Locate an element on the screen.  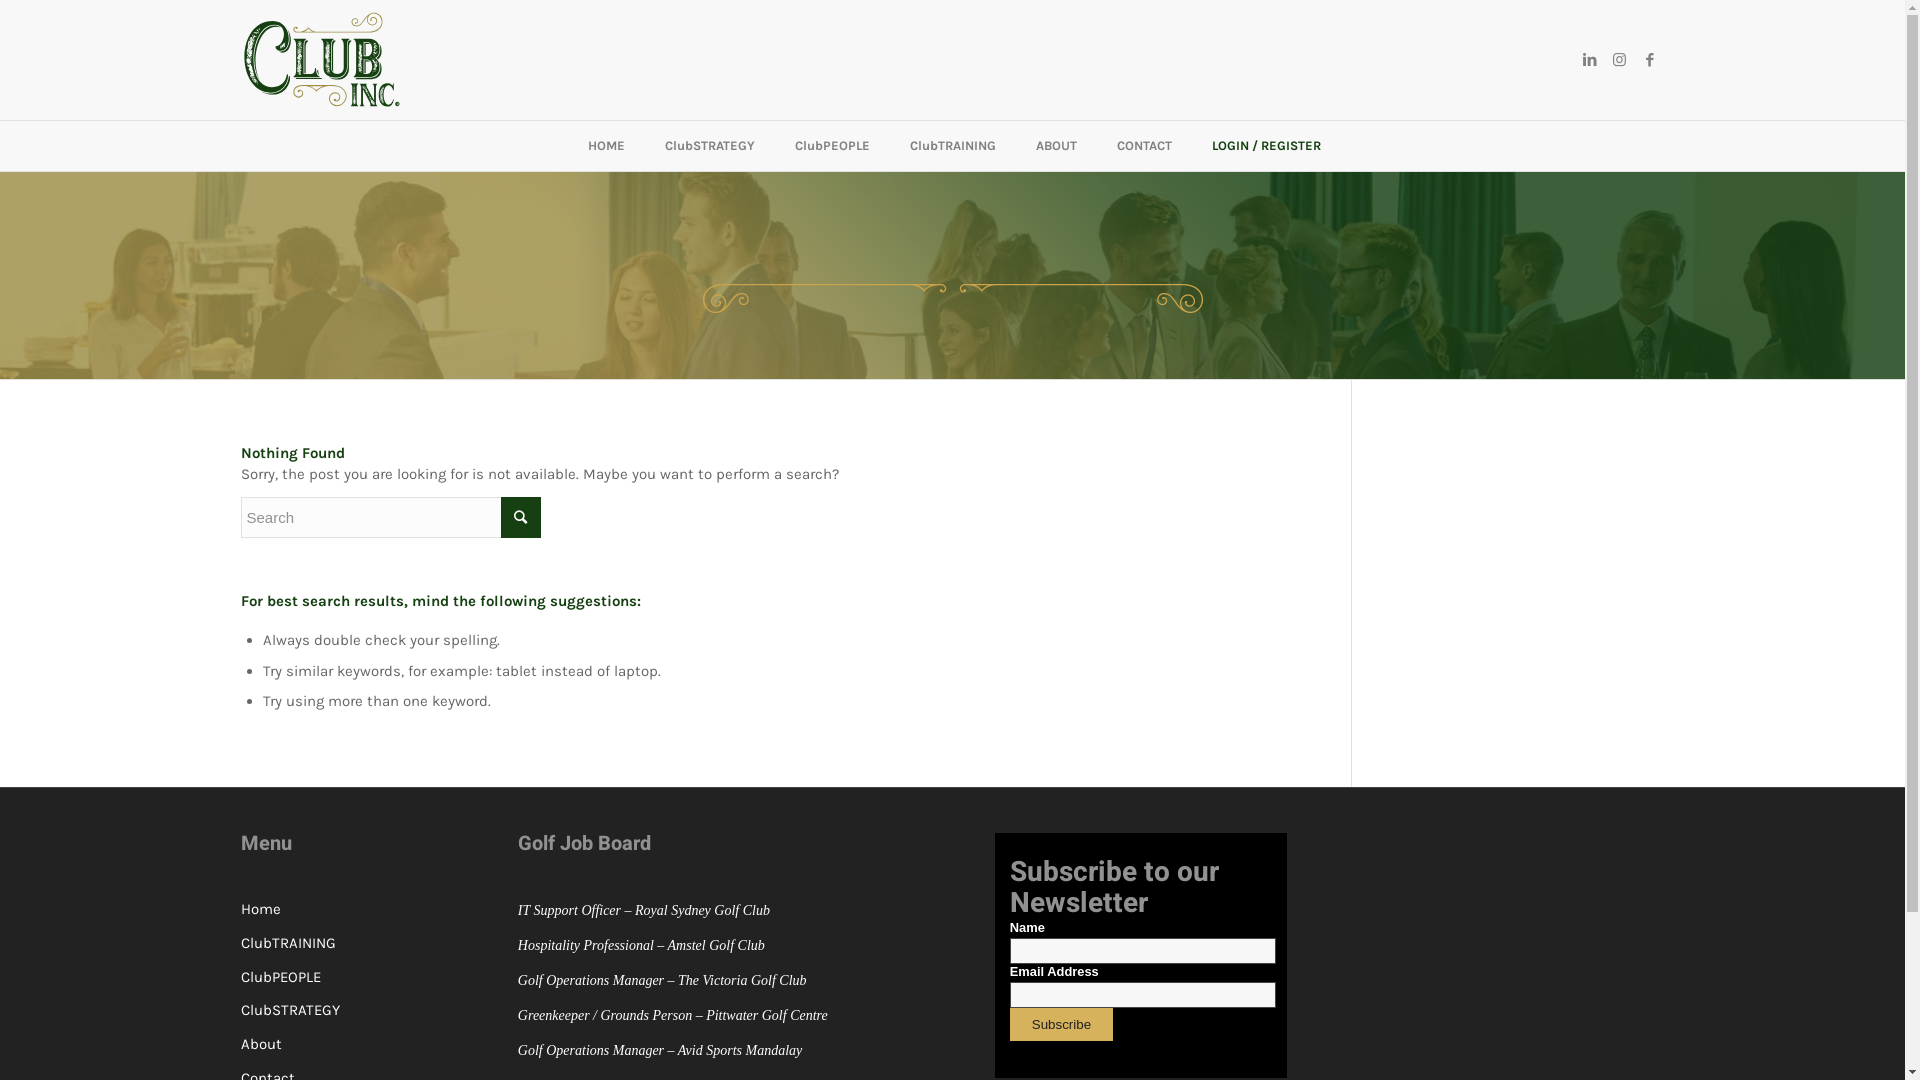
Activate Account is located at coordinates (780, 586).